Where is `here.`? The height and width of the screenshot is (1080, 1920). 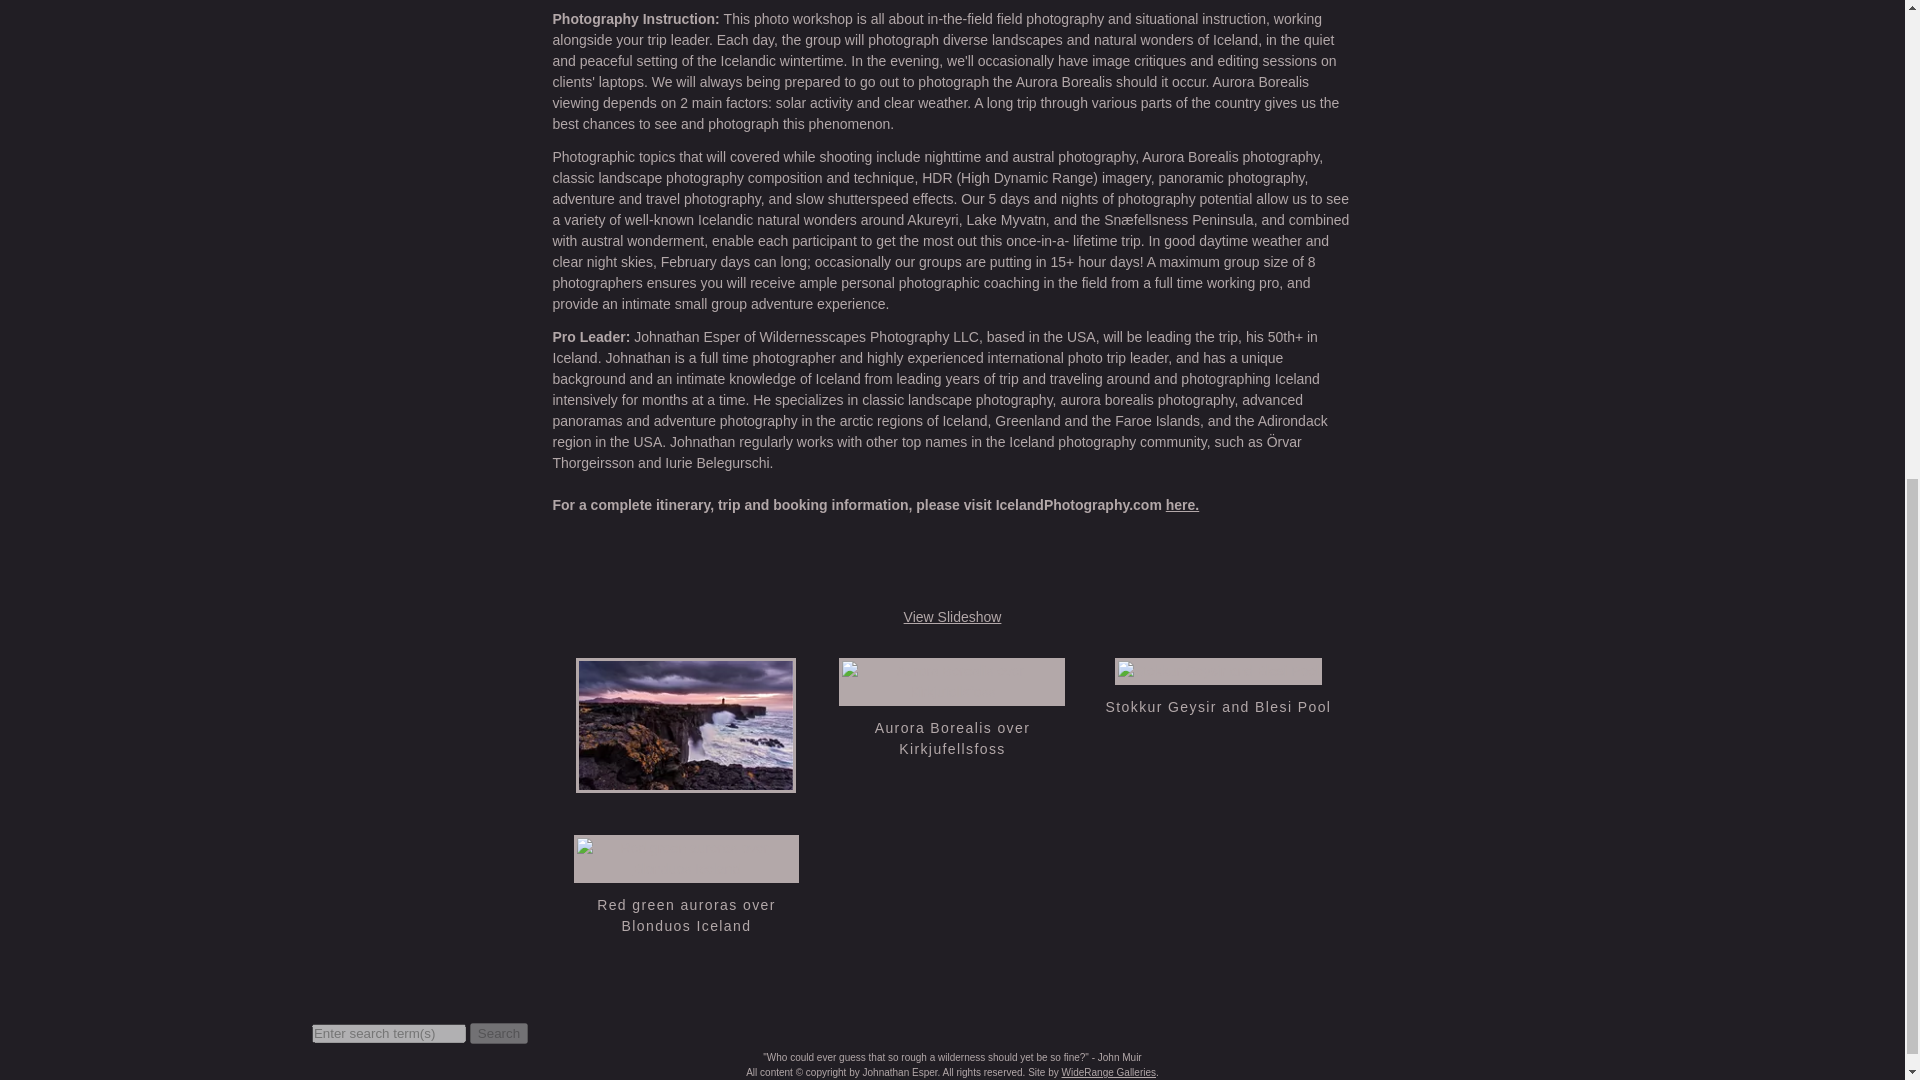 here. is located at coordinates (1182, 504).